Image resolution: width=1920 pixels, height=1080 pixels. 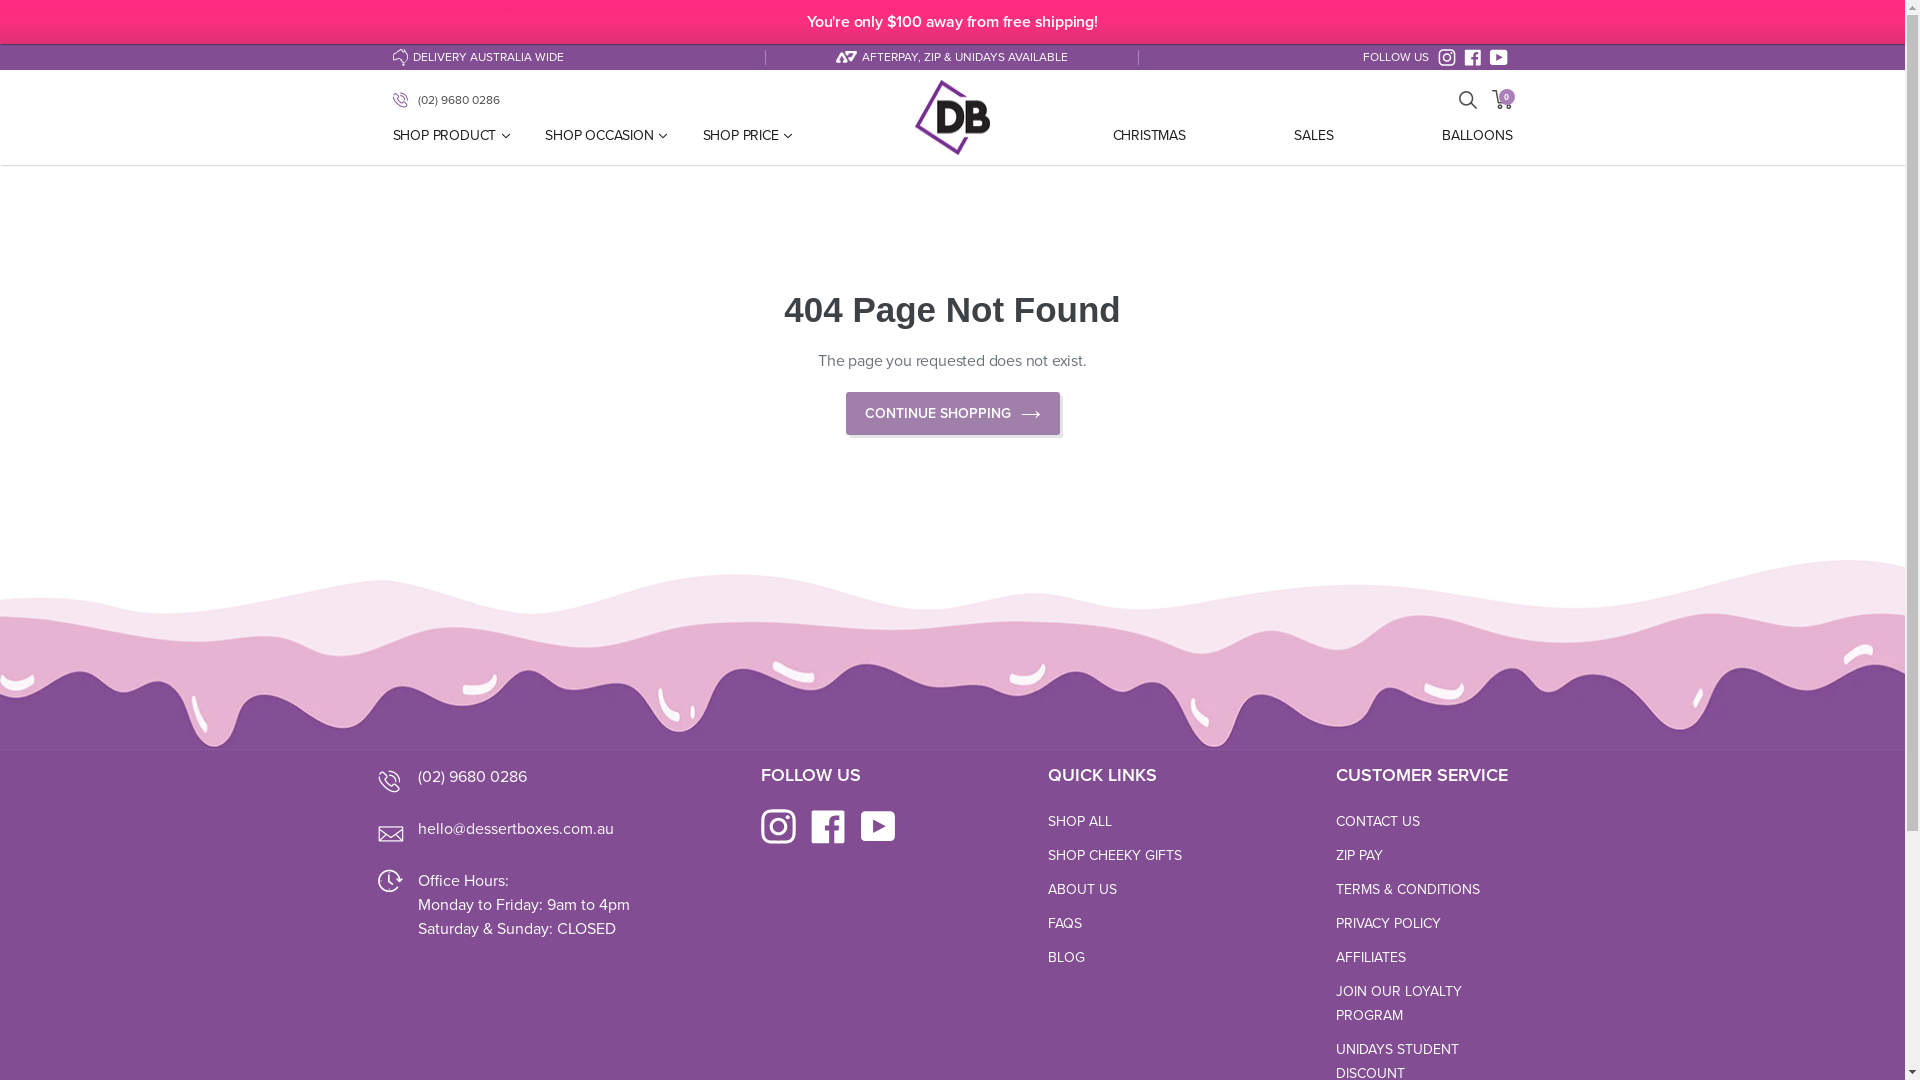 What do you see at coordinates (1499, 56) in the screenshot?
I see `YOUTUBE` at bounding box center [1499, 56].